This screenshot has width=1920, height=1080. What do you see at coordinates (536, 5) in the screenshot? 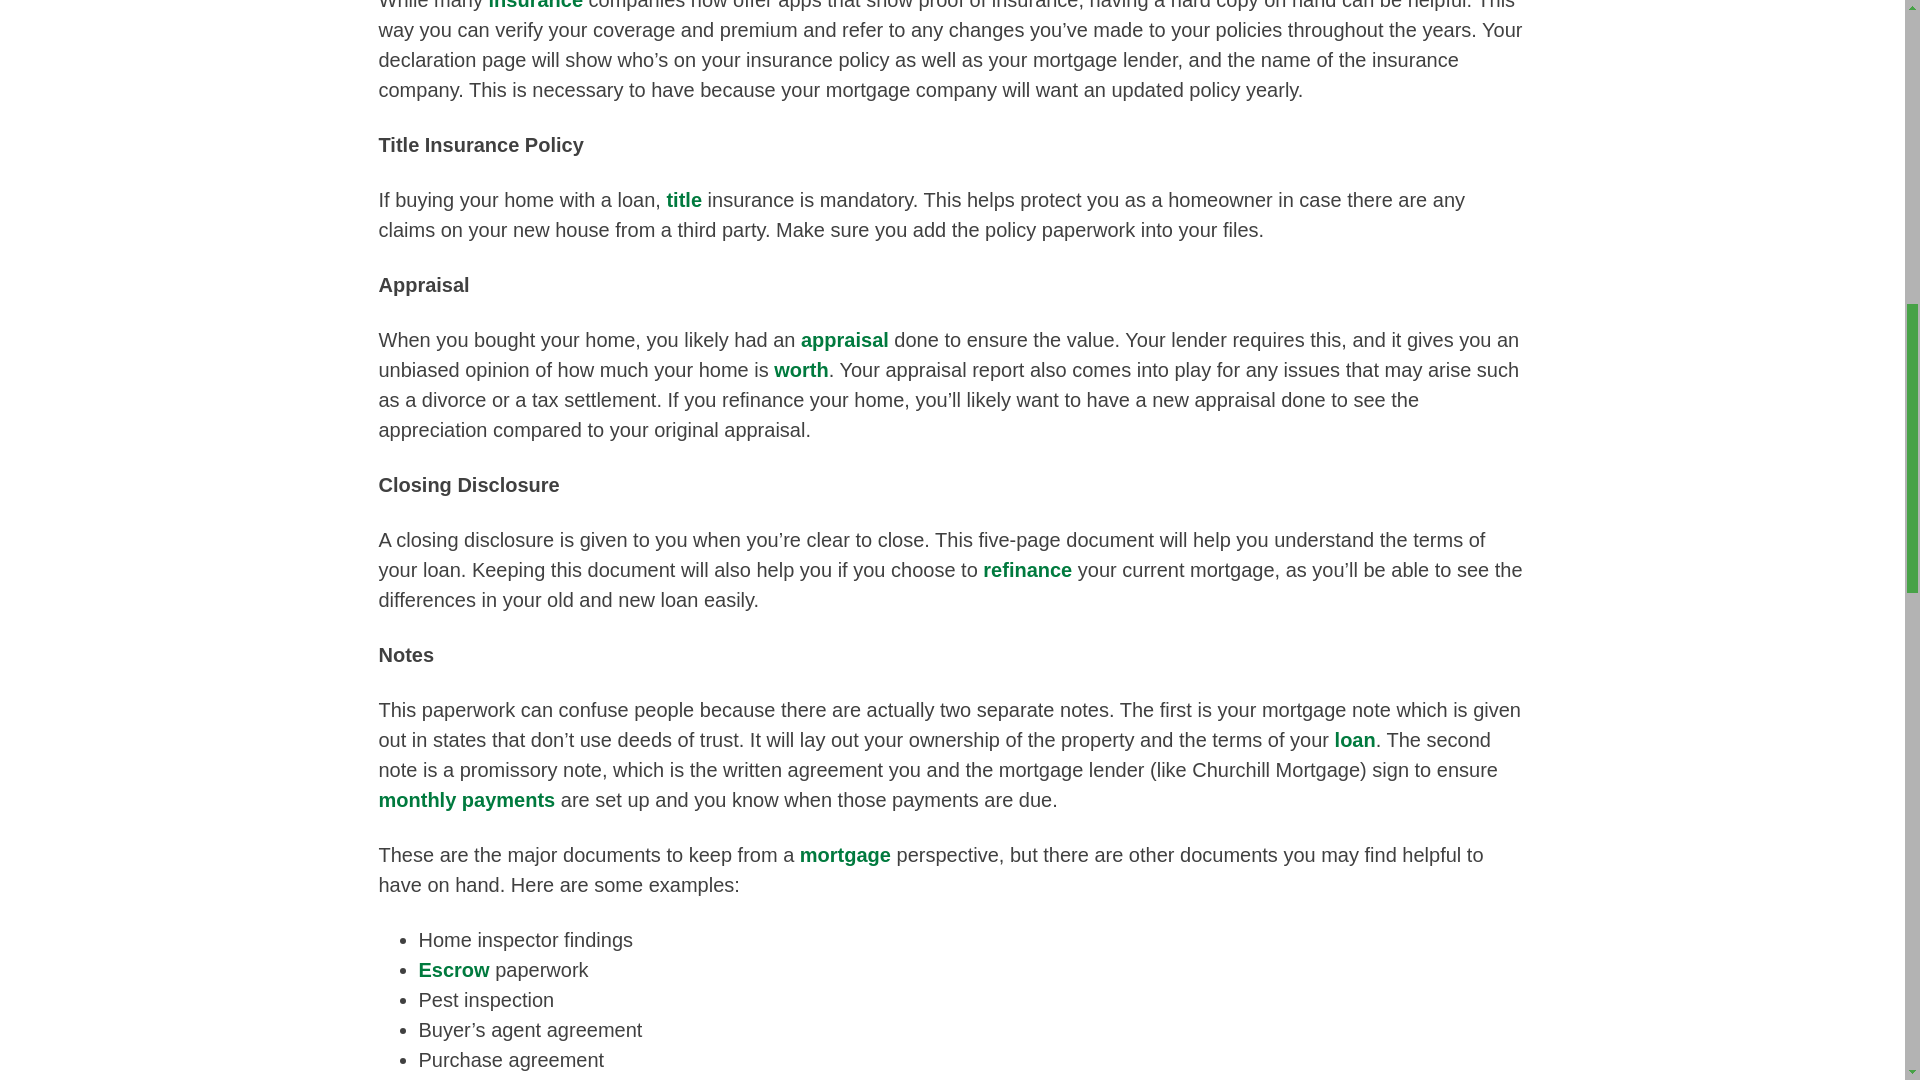
I see `insurance` at bounding box center [536, 5].